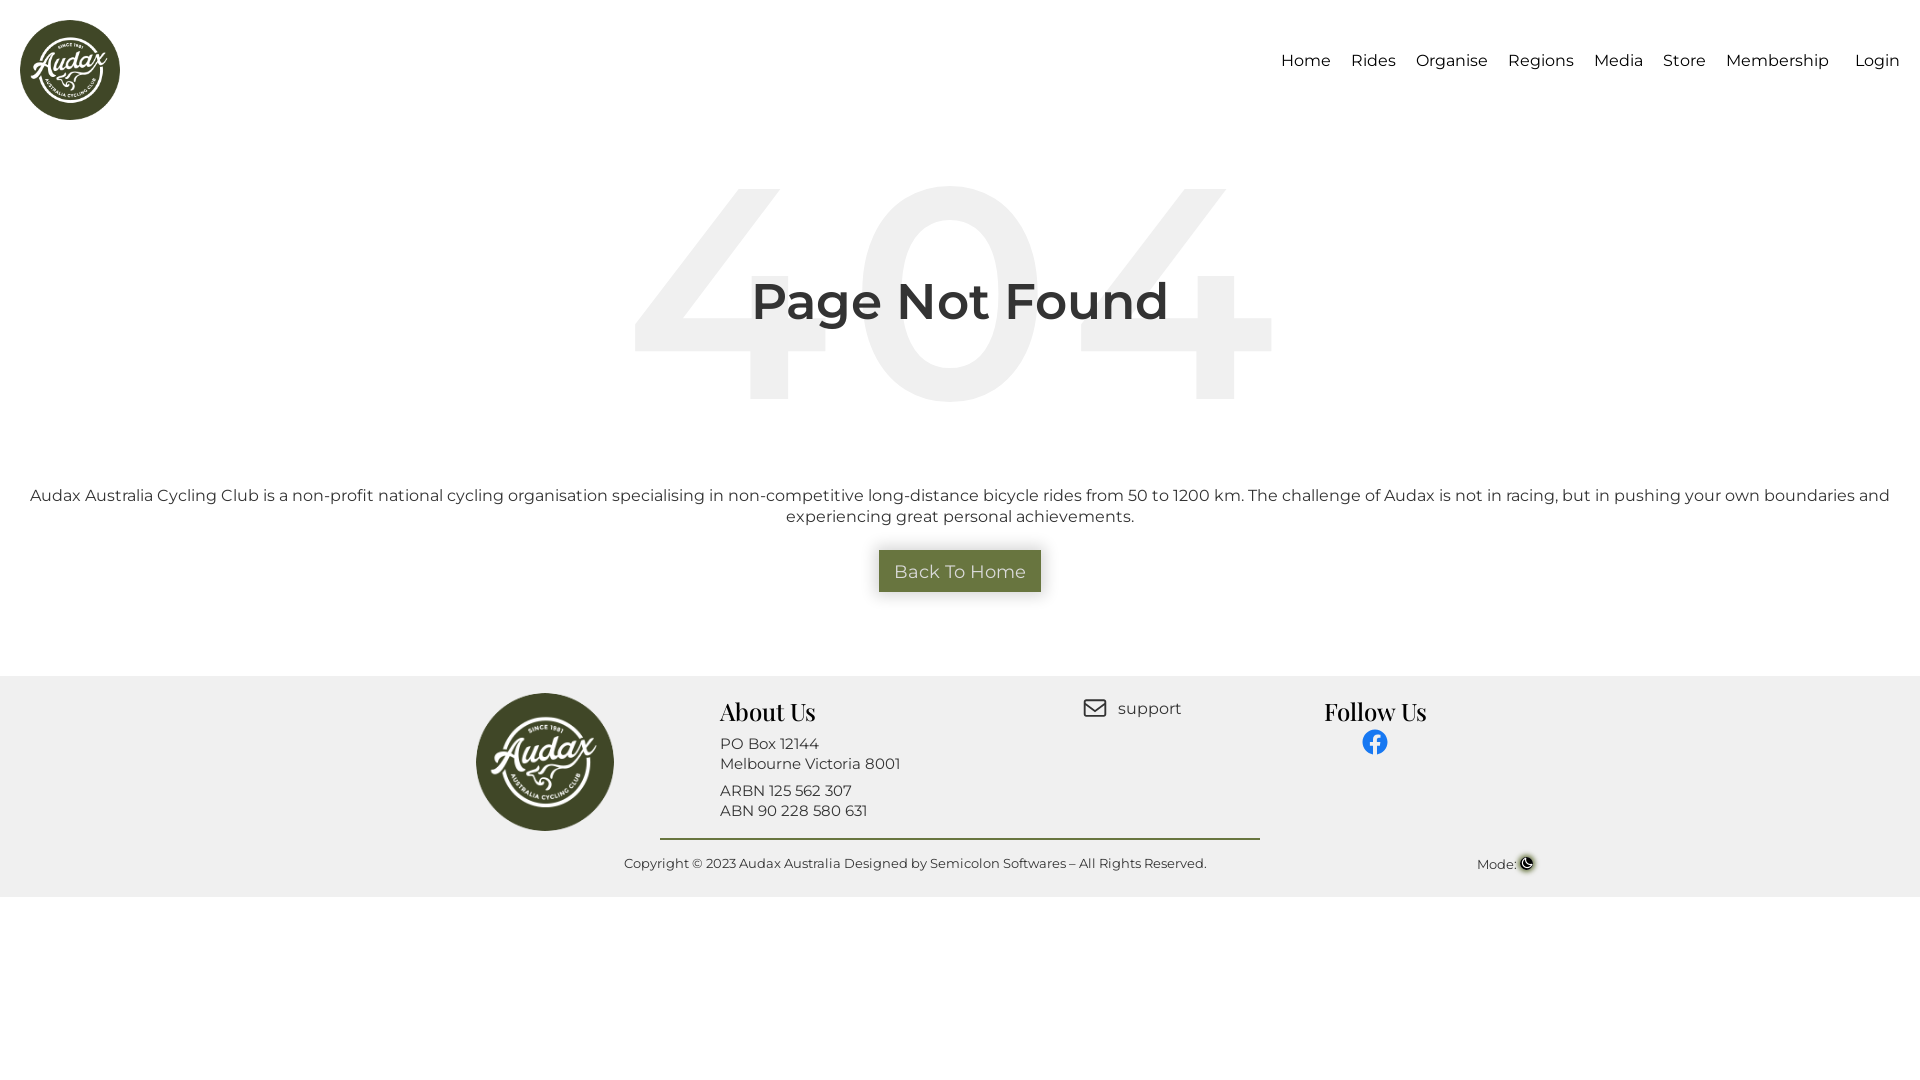 The width and height of the screenshot is (1920, 1080). What do you see at coordinates (1874, 60) in the screenshot?
I see `Login` at bounding box center [1874, 60].